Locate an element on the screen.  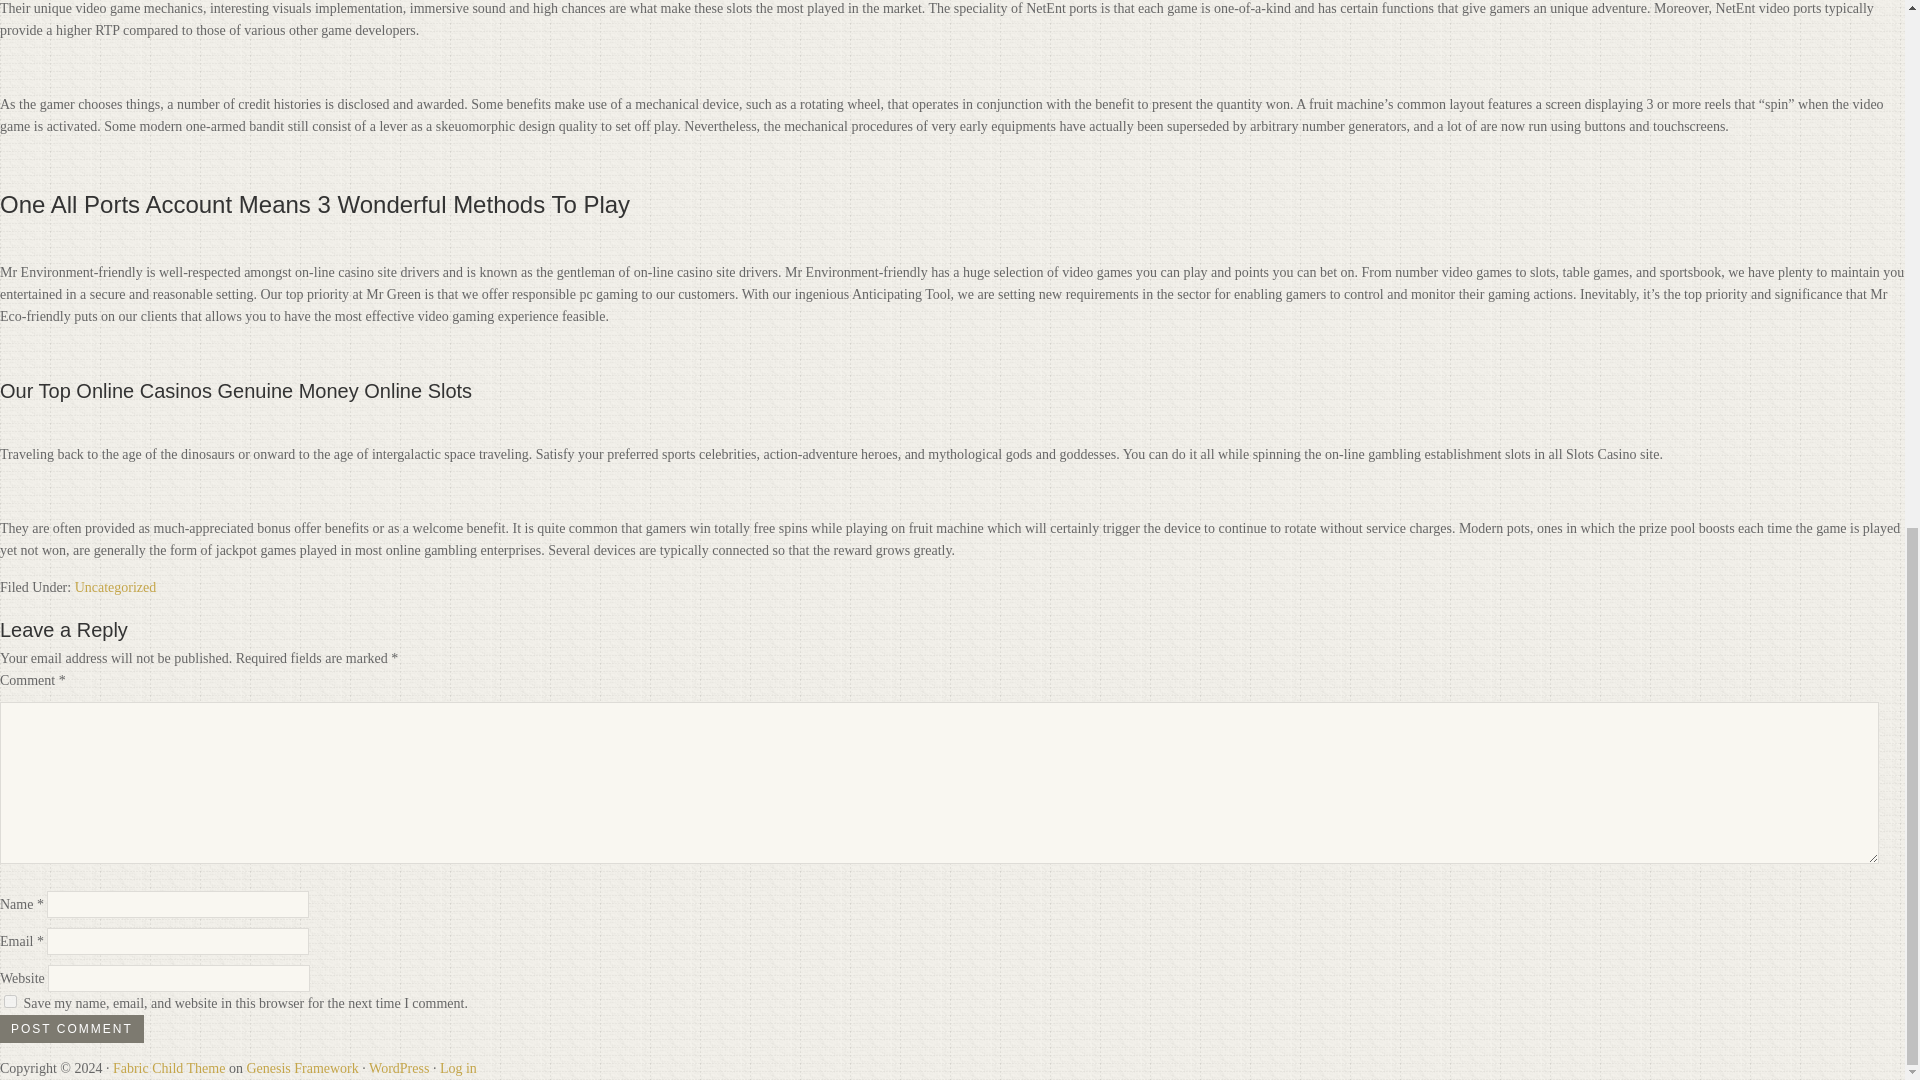
Post Comment is located at coordinates (72, 1028).